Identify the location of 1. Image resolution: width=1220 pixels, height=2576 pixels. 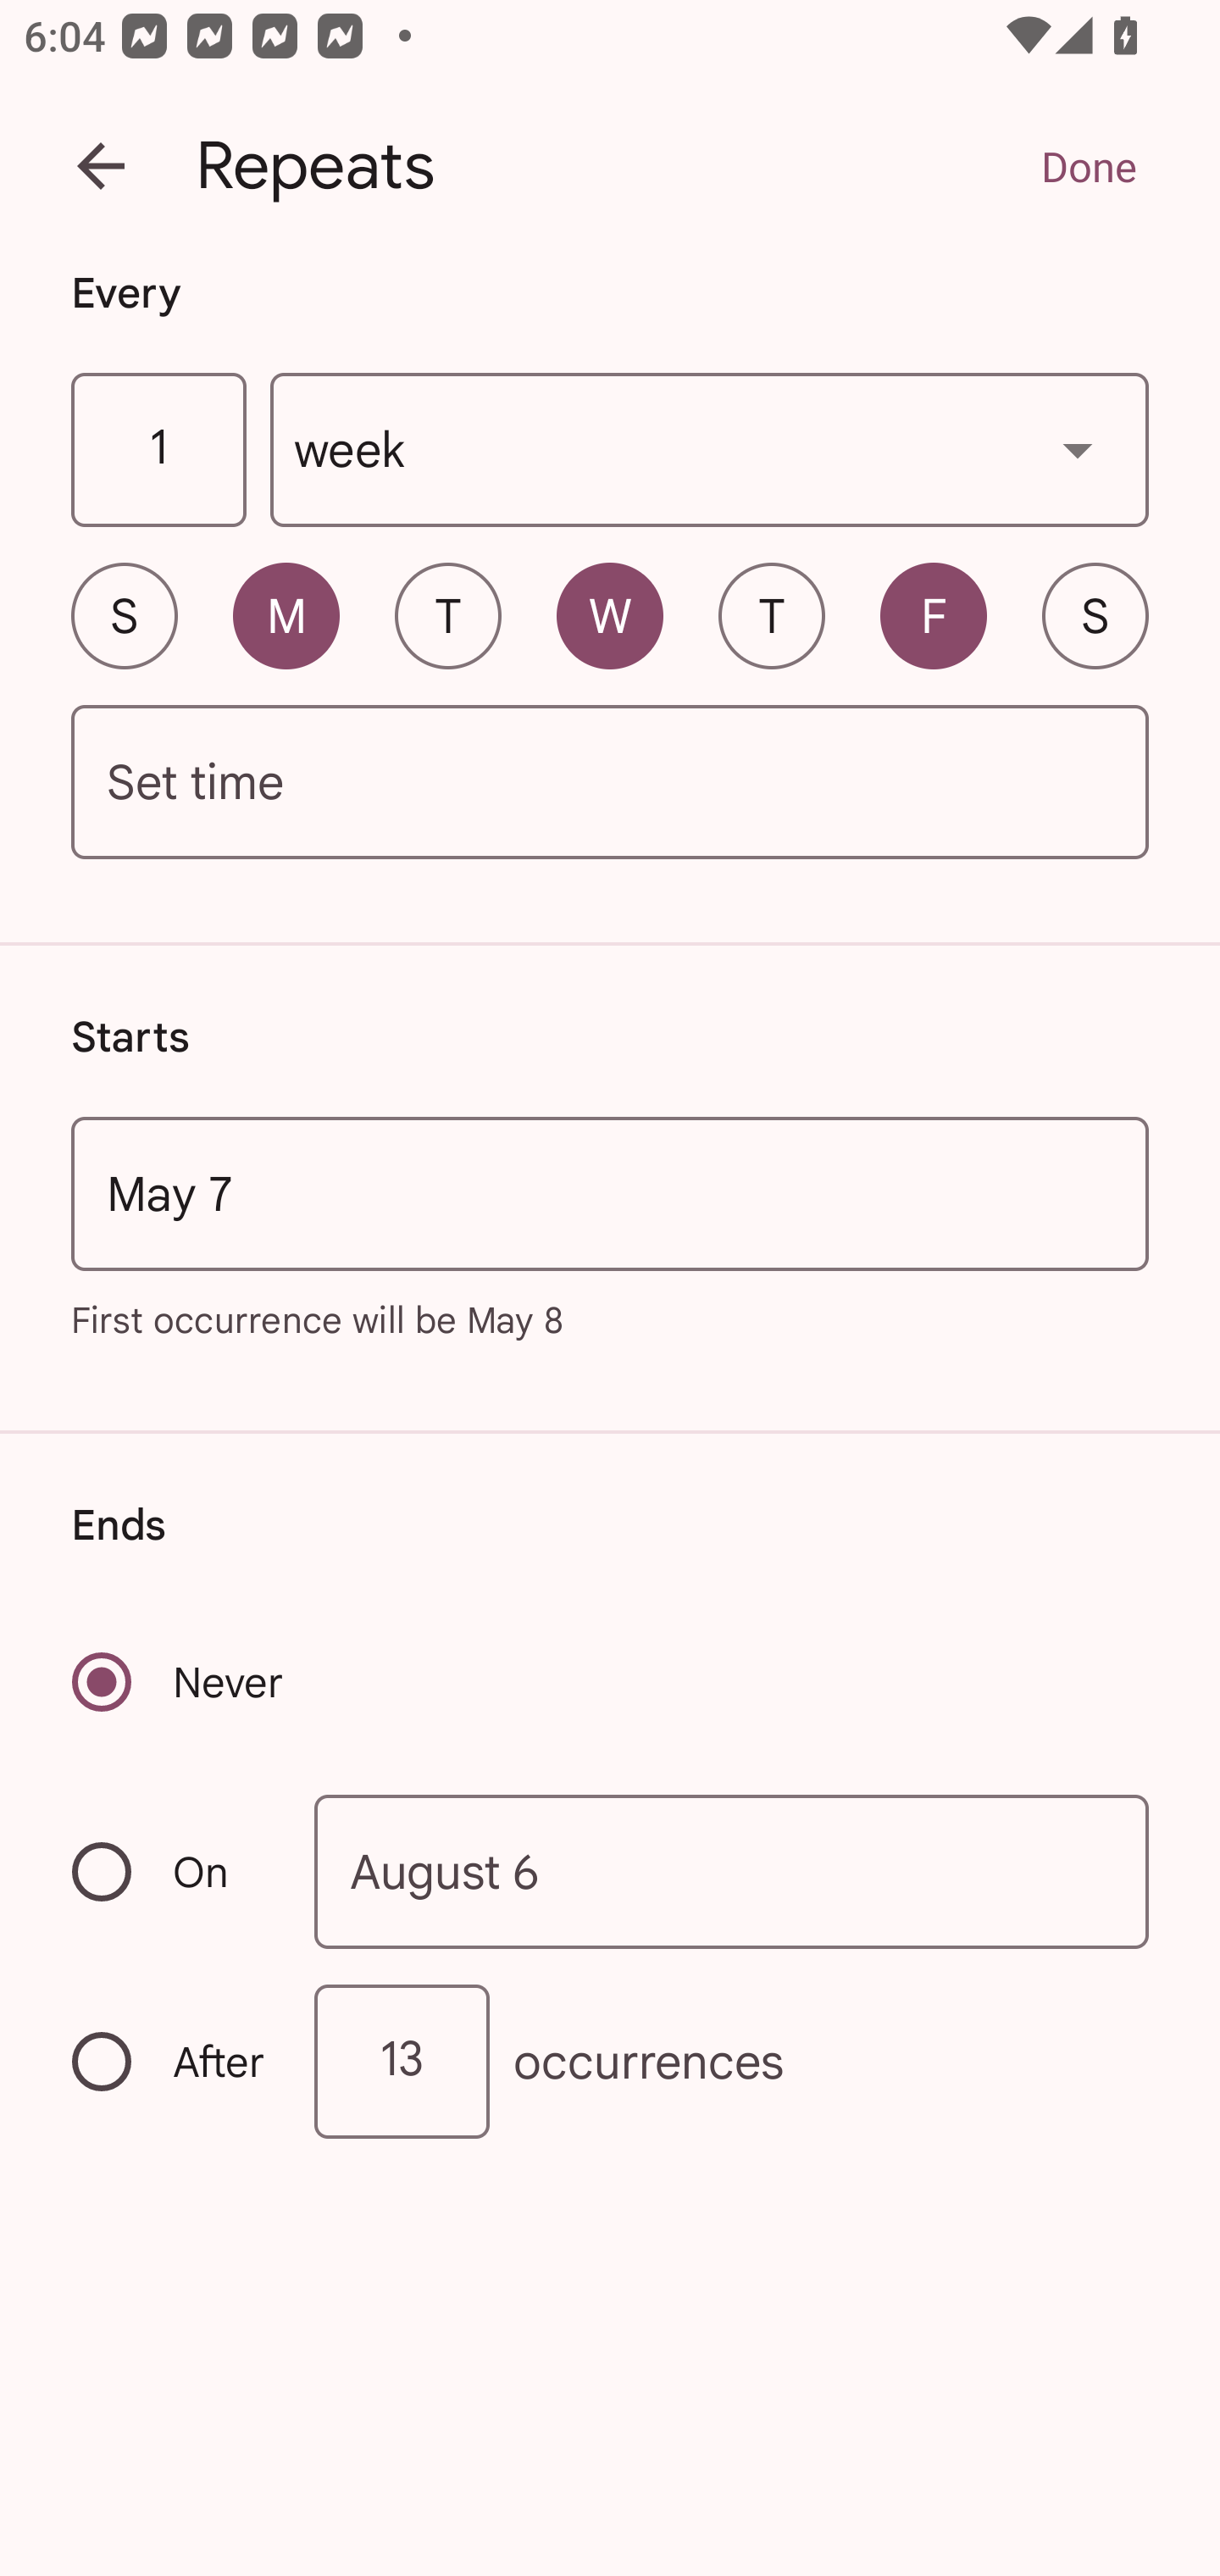
(158, 451).